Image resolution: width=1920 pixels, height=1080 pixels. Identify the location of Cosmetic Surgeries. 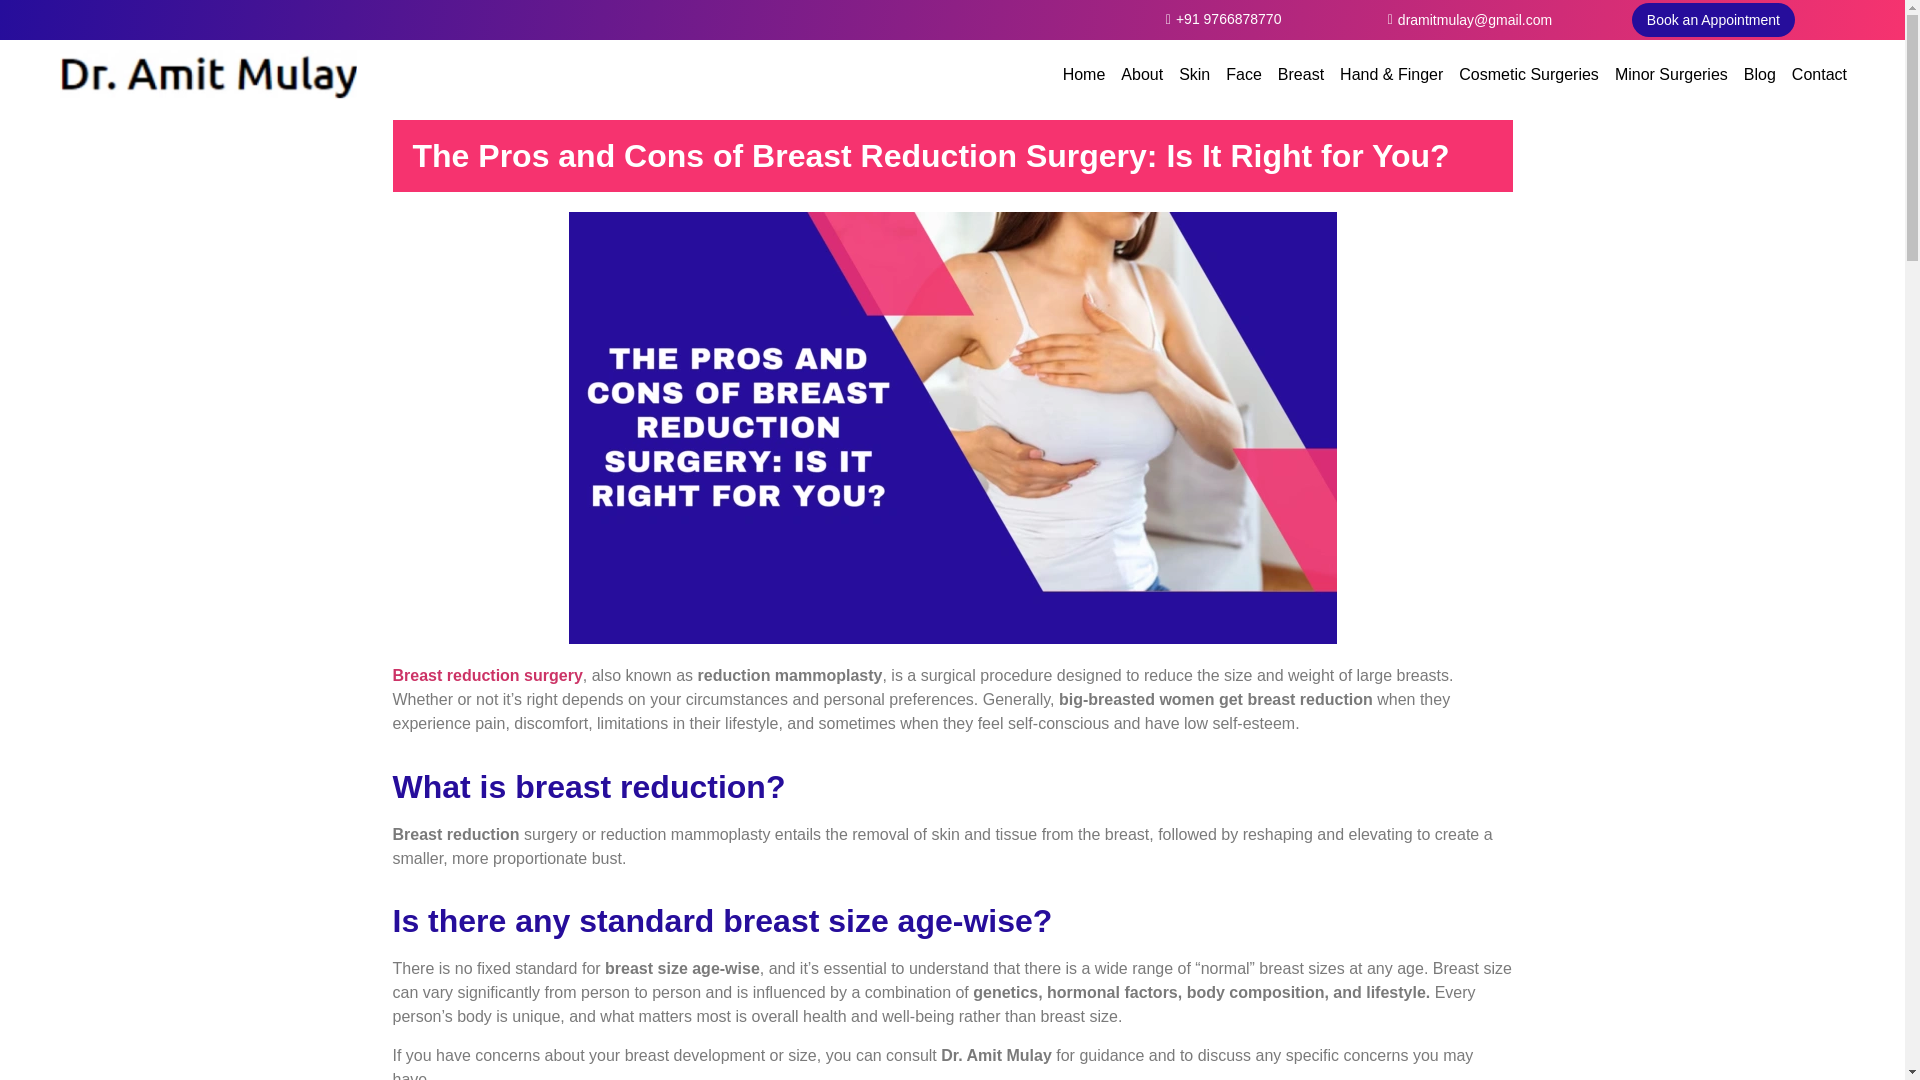
(1529, 74).